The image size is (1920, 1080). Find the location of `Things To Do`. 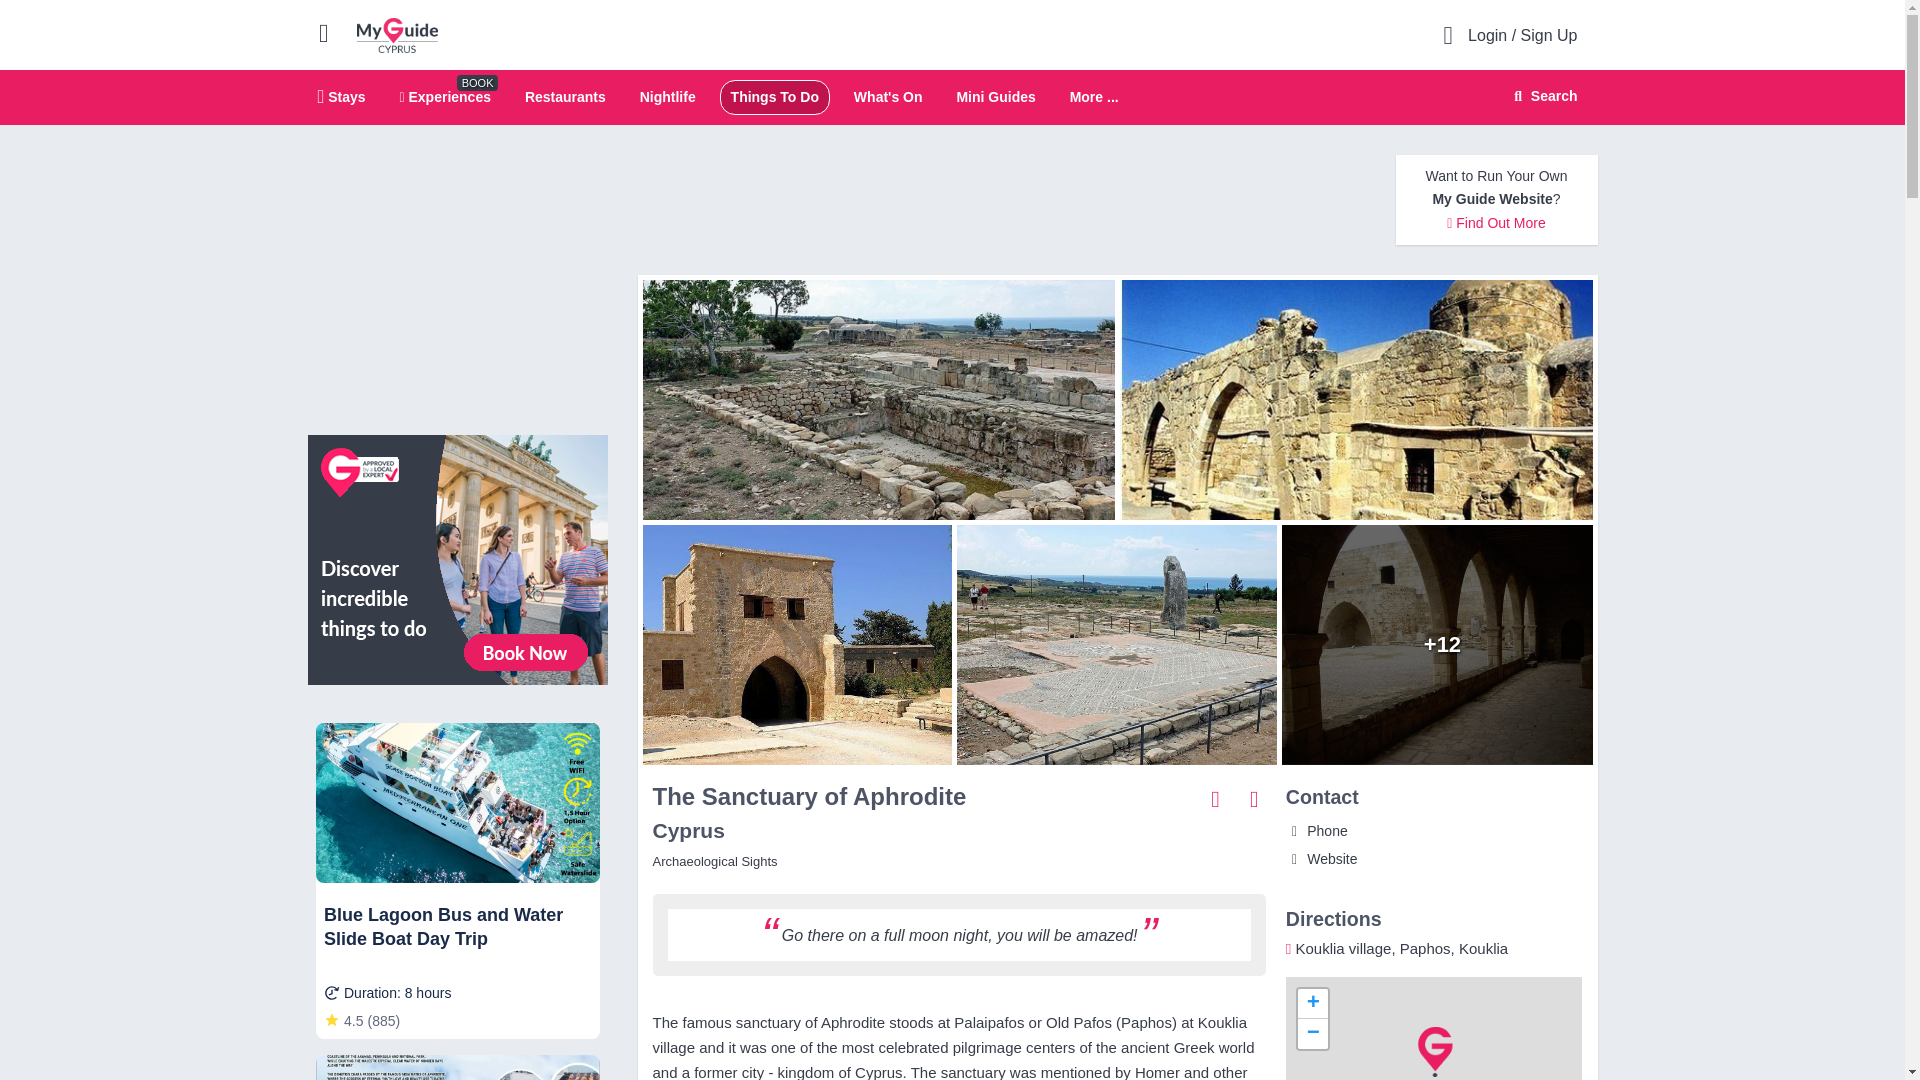

Things To Do is located at coordinates (775, 96).